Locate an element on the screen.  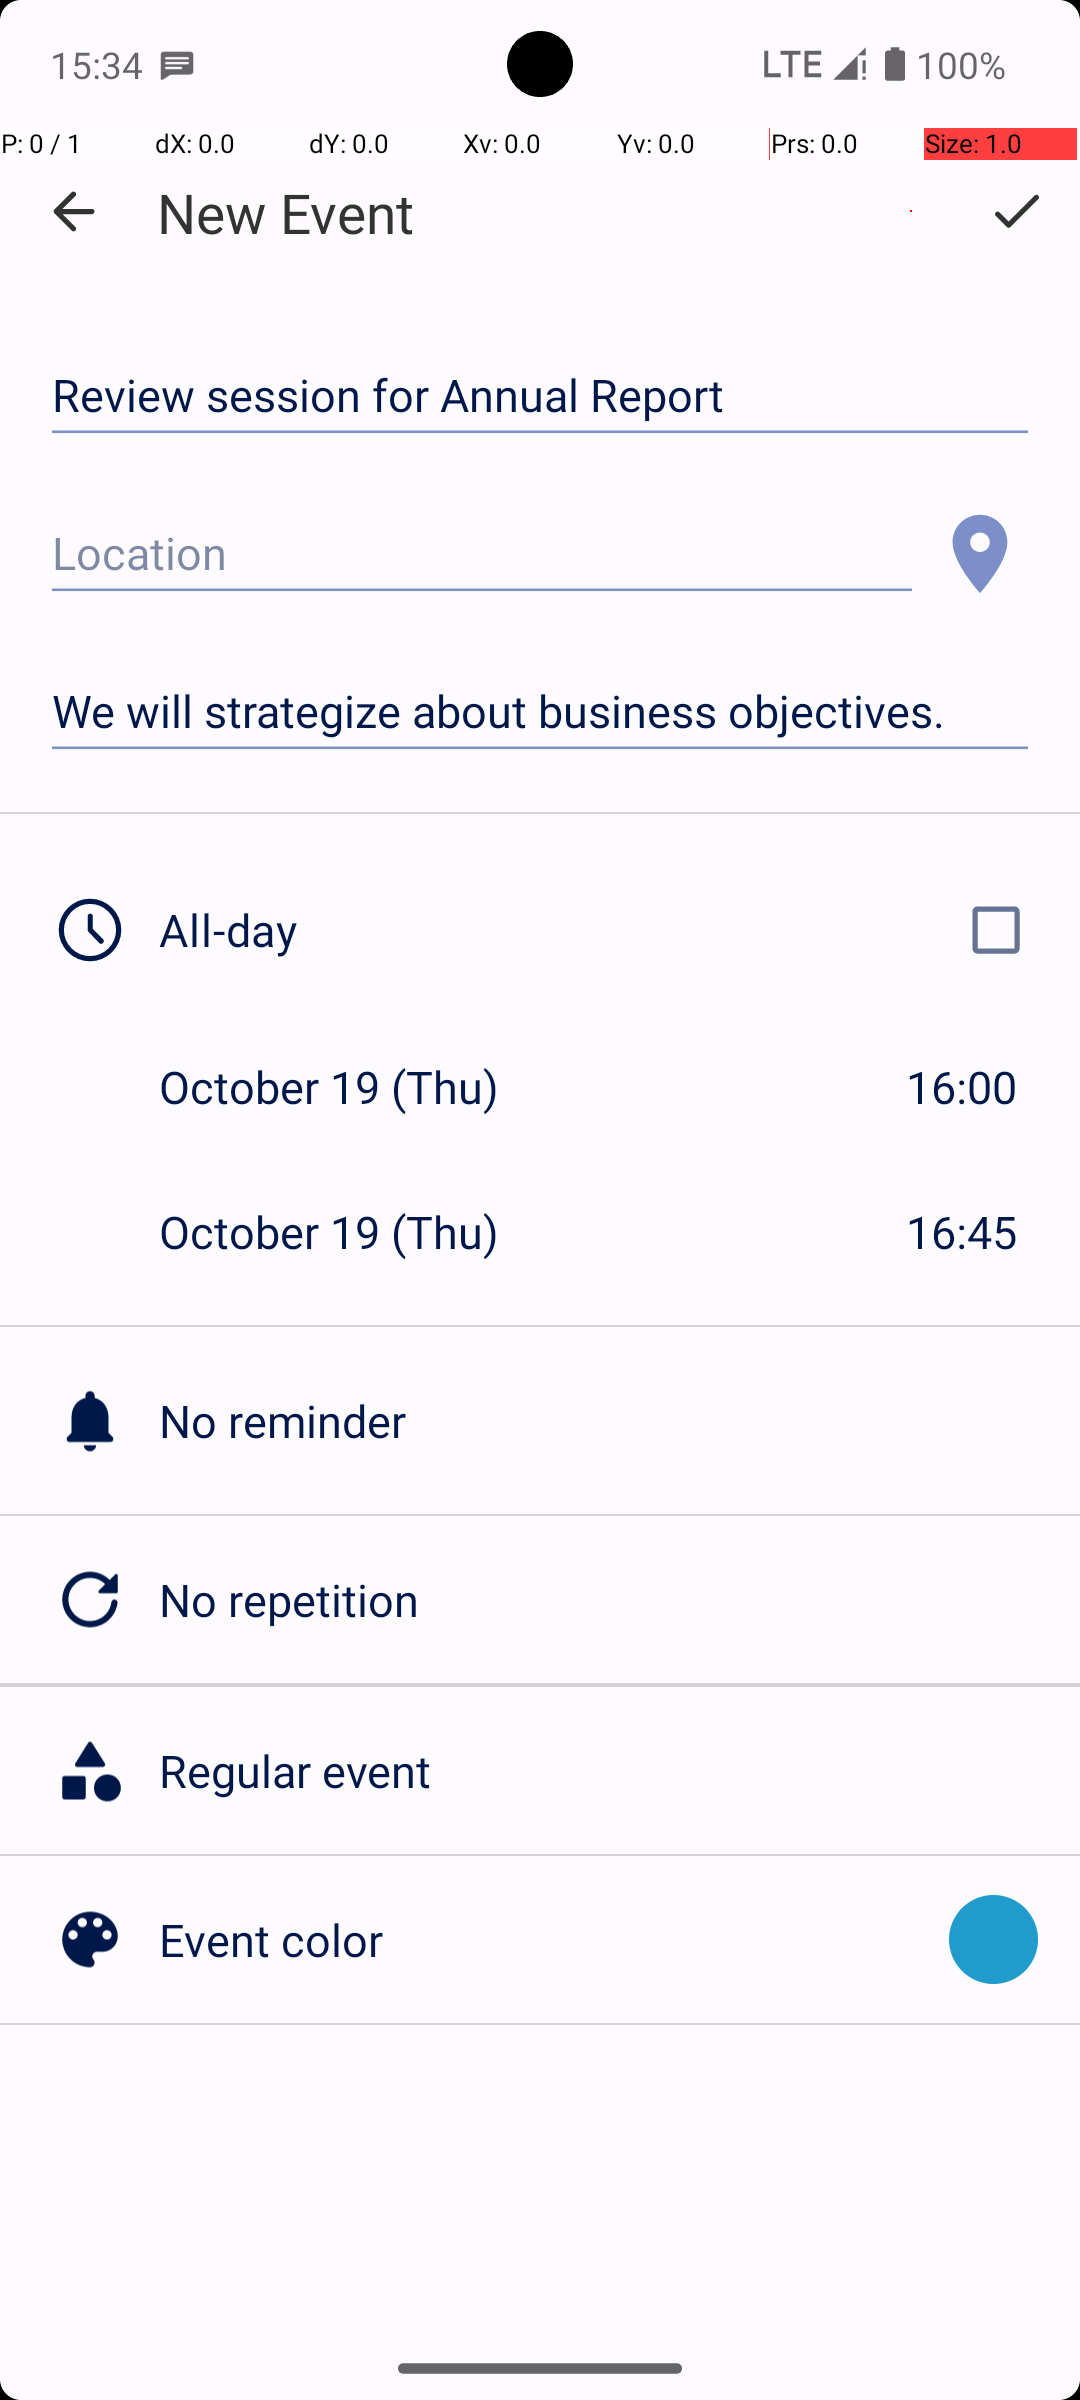
We will strategize about business objectives. is located at coordinates (540, 712).